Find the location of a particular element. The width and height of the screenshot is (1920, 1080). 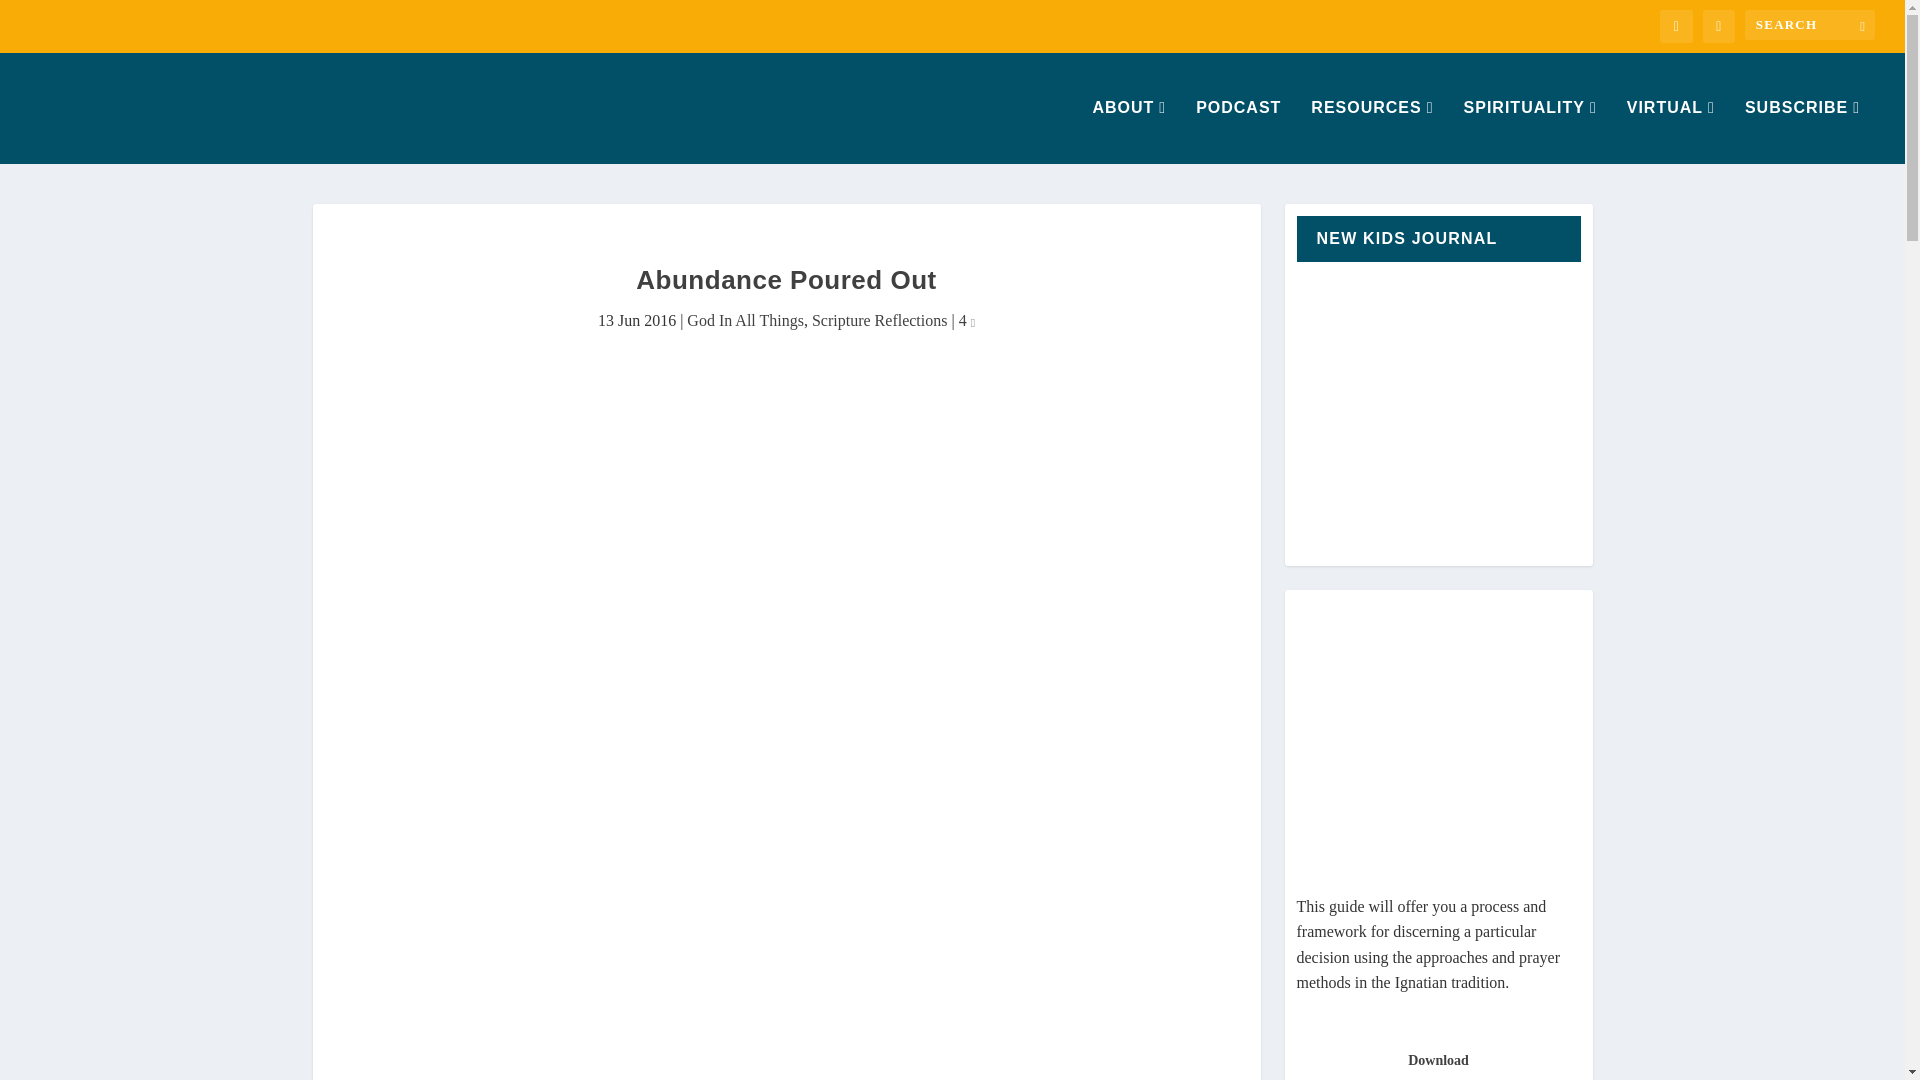

SPIRITUALITY is located at coordinates (1530, 132).